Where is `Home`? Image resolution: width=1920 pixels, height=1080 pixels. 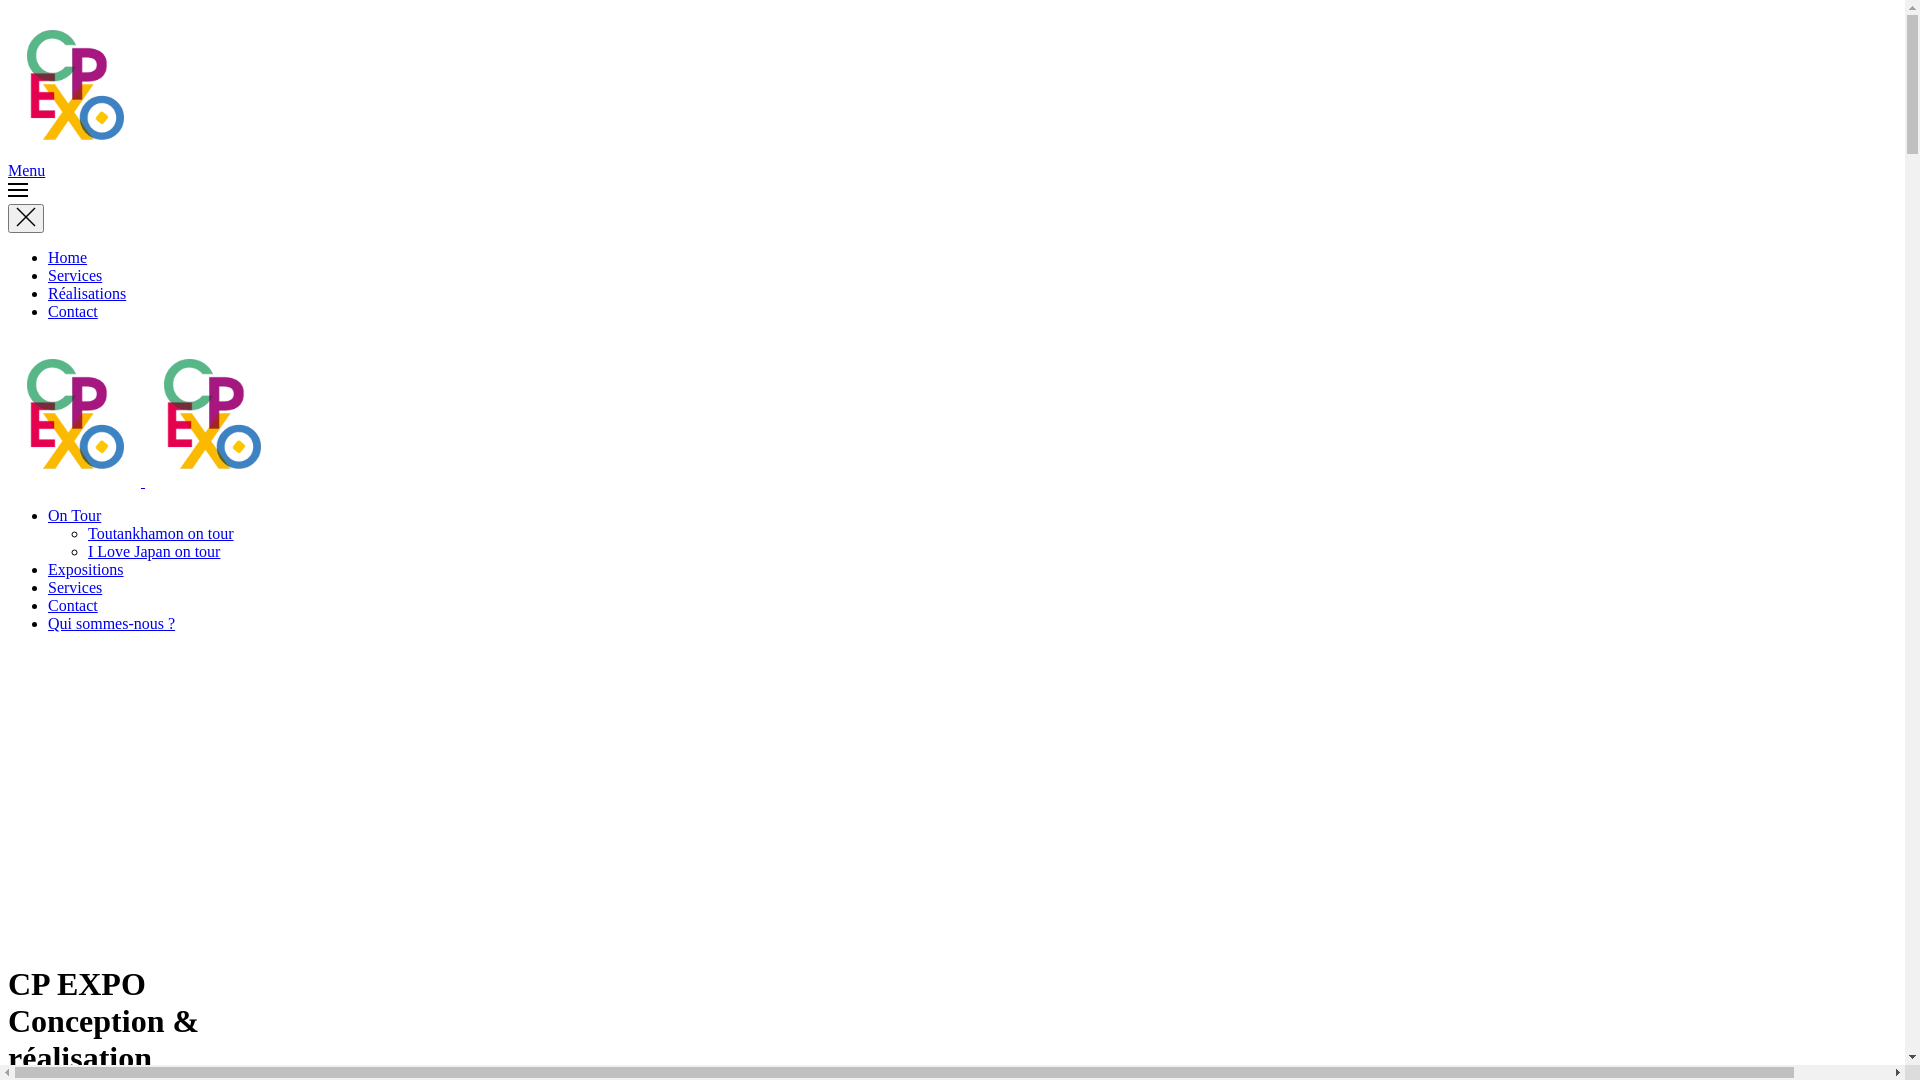 Home is located at coordinates (68, 258).